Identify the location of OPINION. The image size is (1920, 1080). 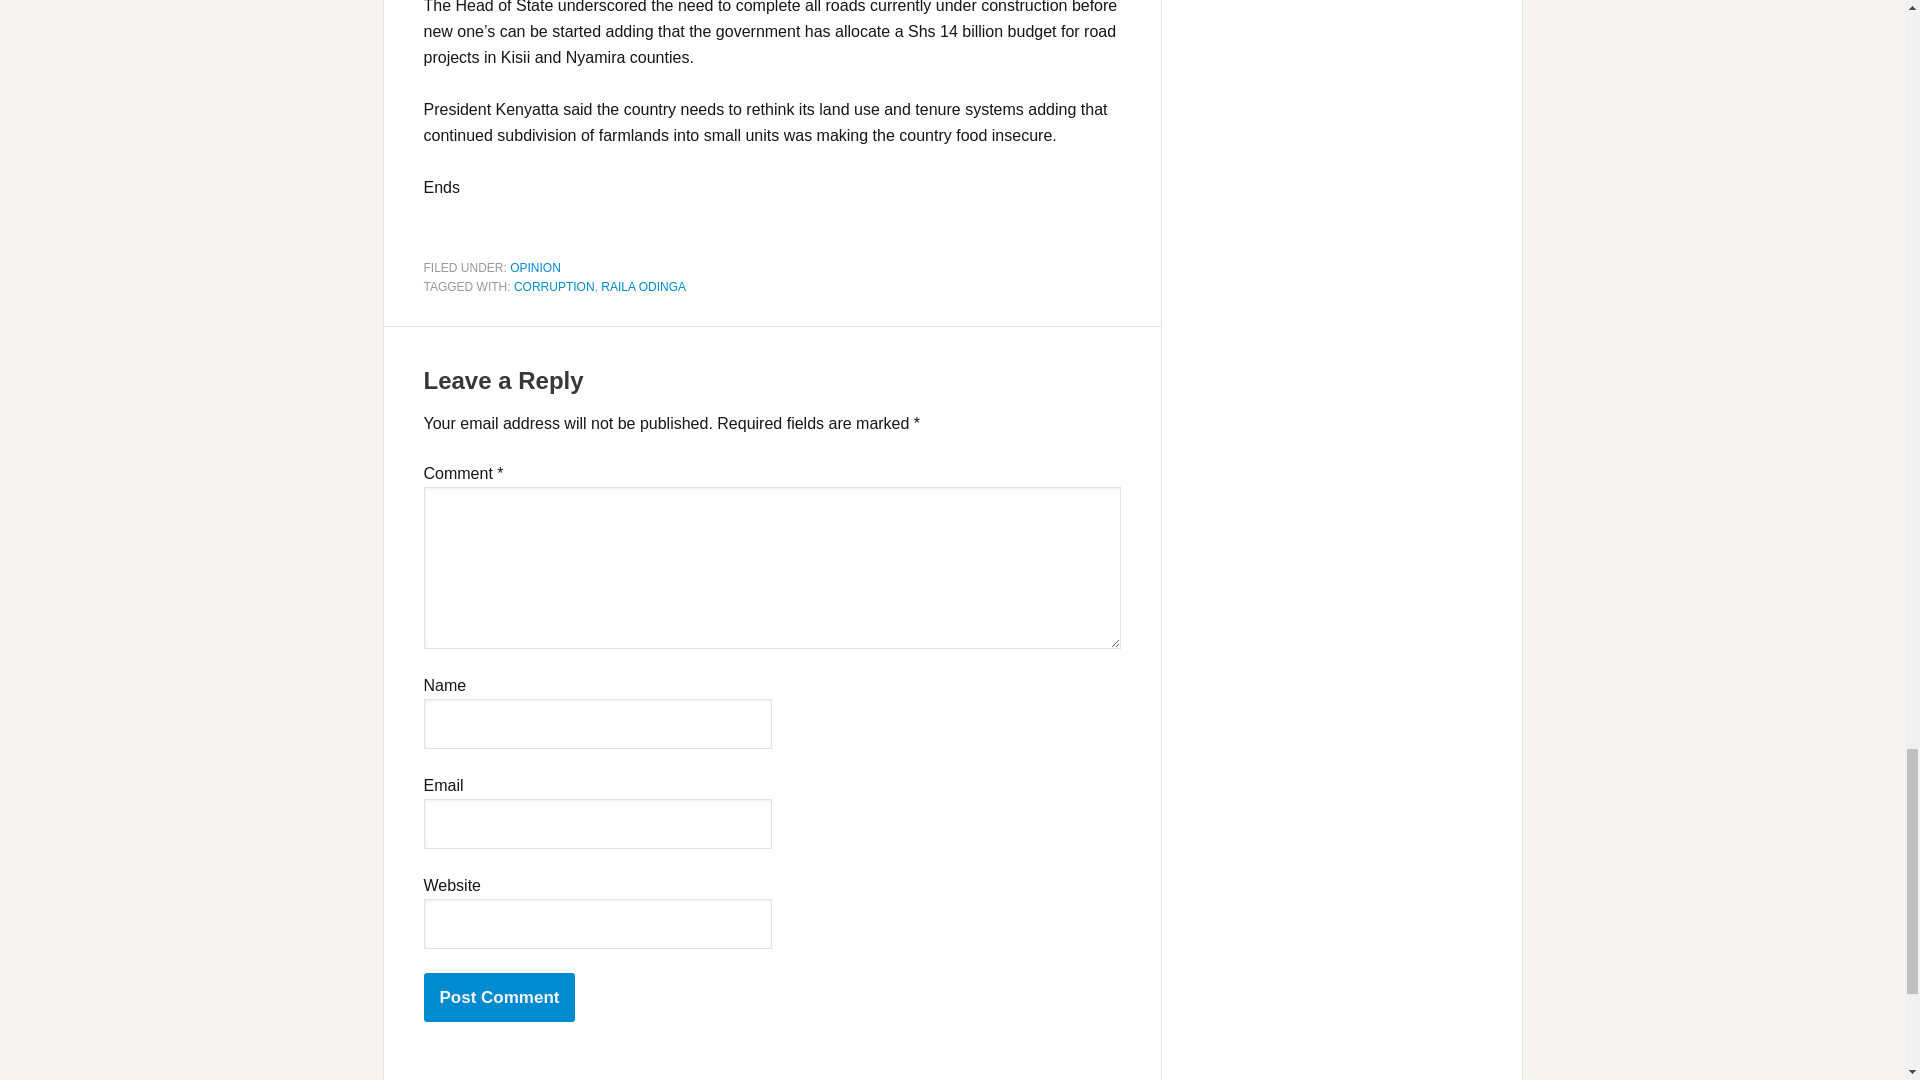
(535, 267).